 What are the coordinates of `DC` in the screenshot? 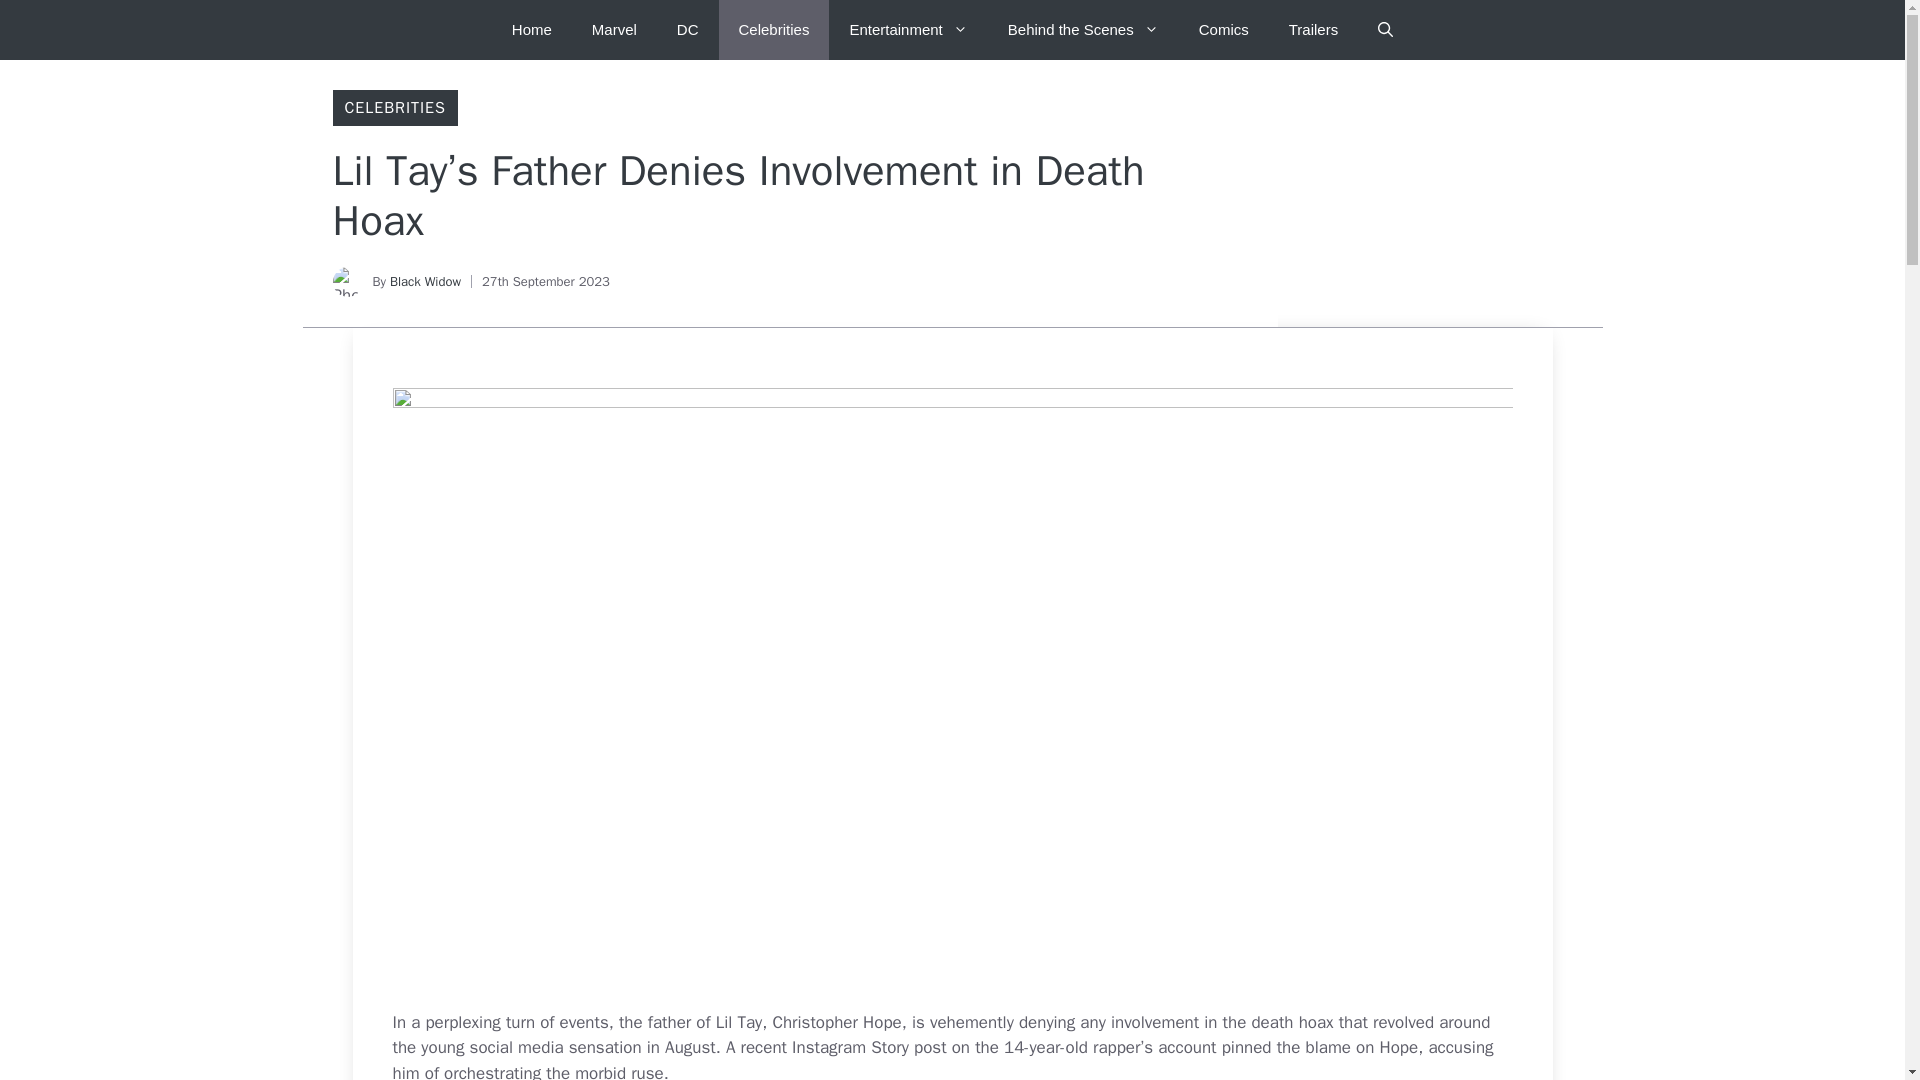 It's located at (687, 30).